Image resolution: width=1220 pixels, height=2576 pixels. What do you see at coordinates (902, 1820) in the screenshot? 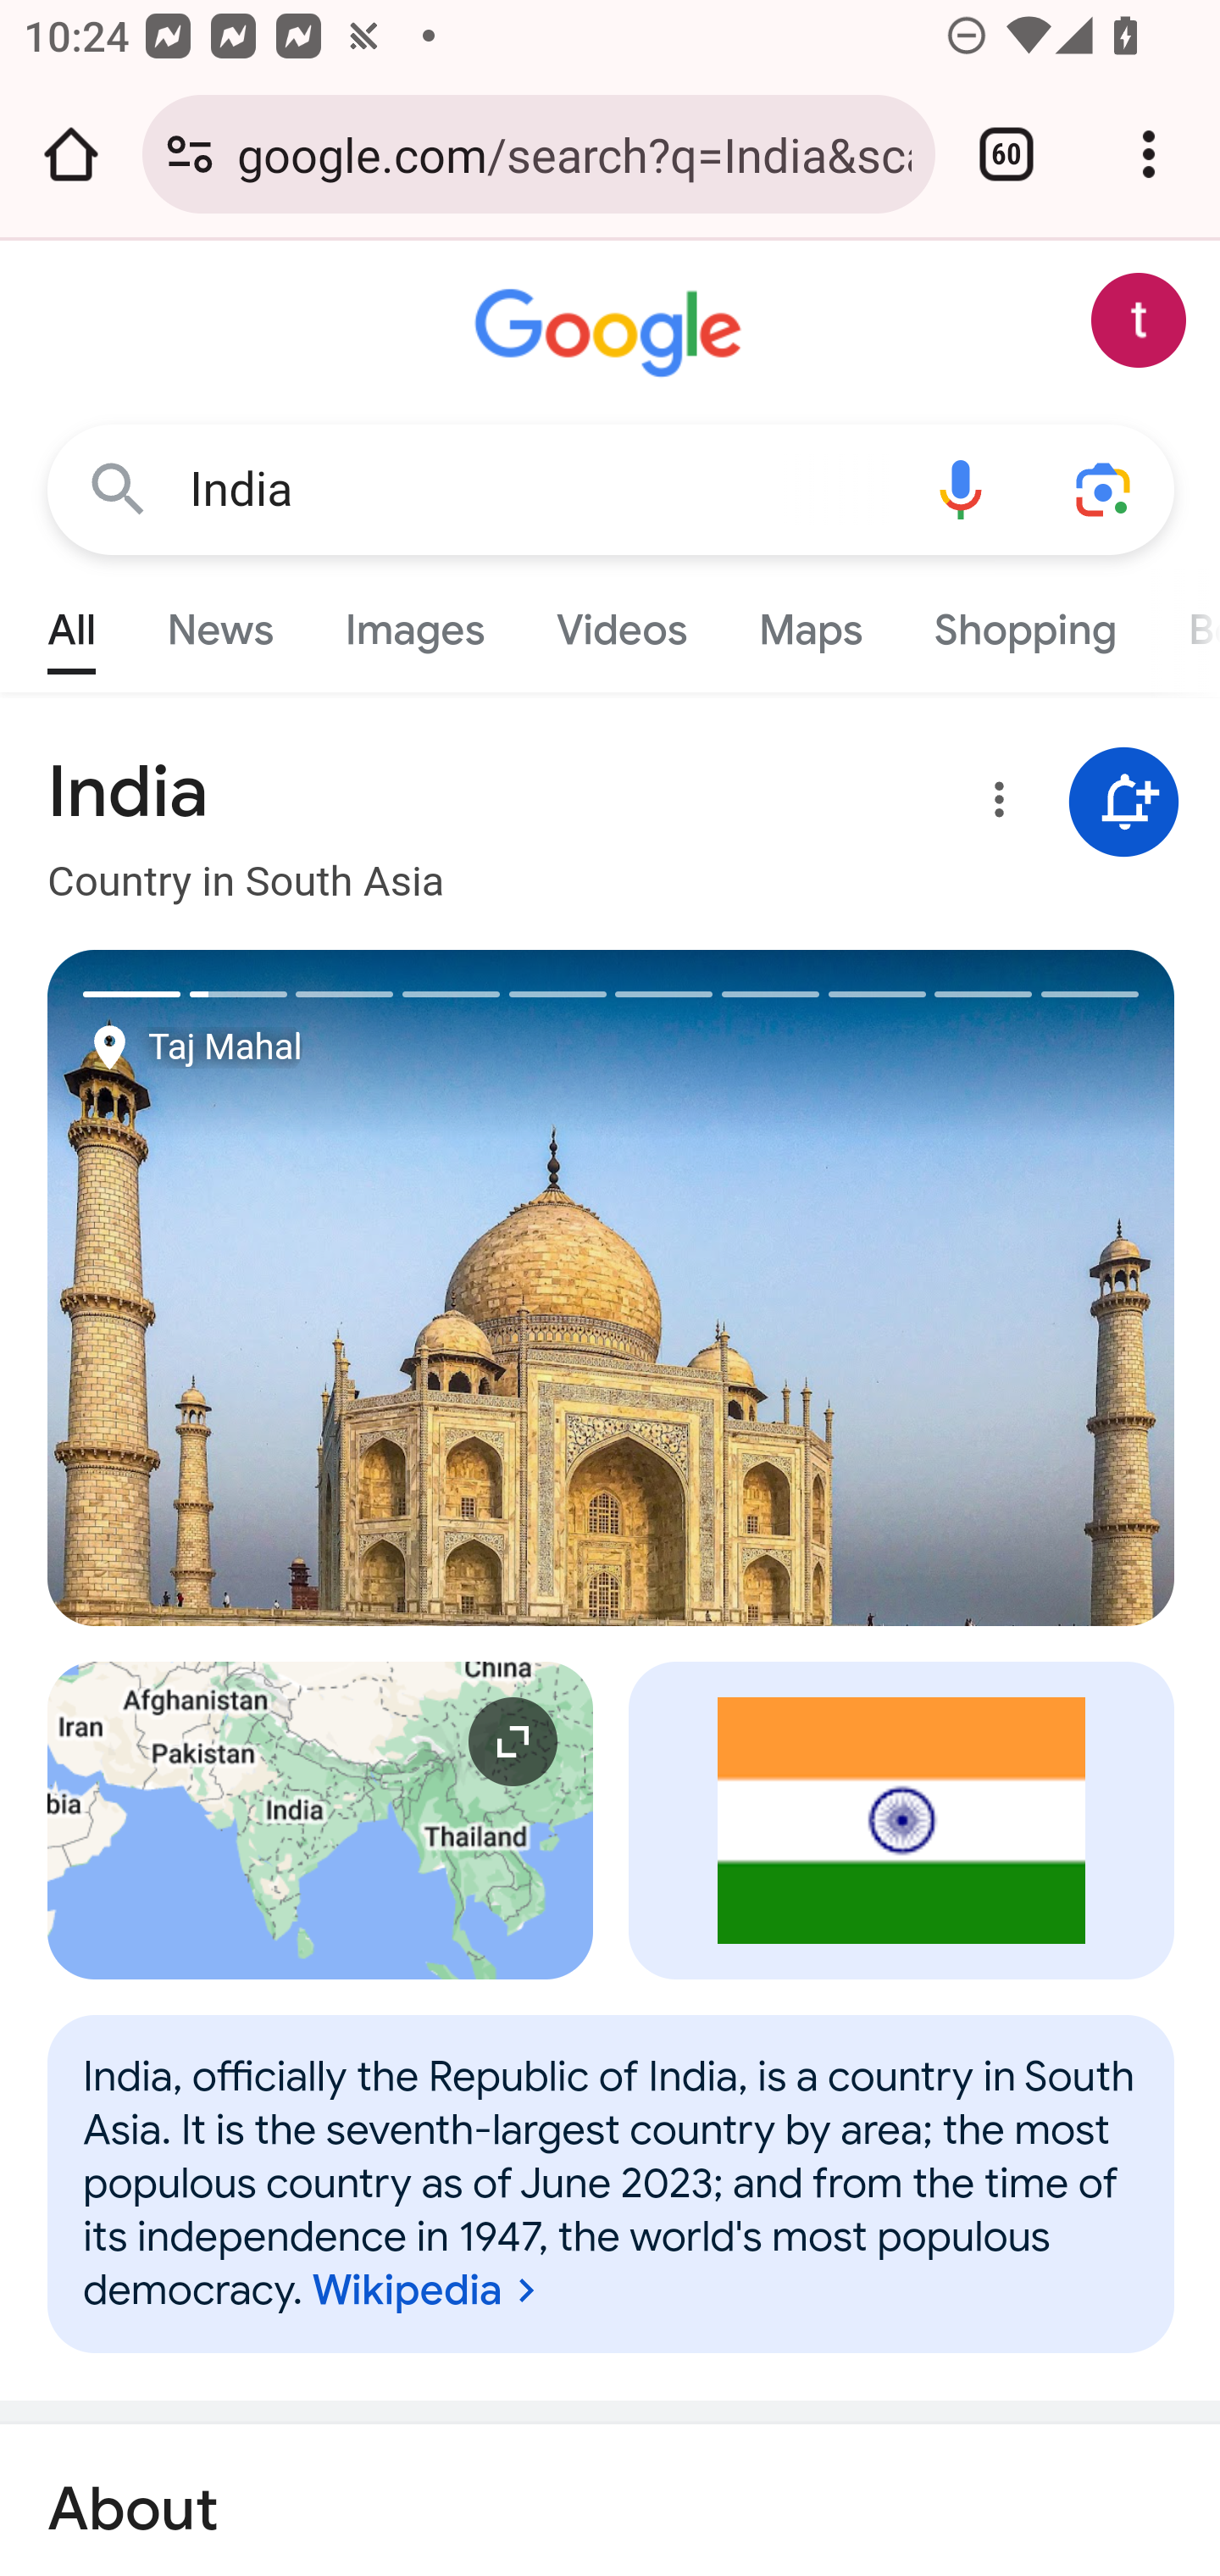
I see `Image of the flag.` at bounding box center [902, 1820].